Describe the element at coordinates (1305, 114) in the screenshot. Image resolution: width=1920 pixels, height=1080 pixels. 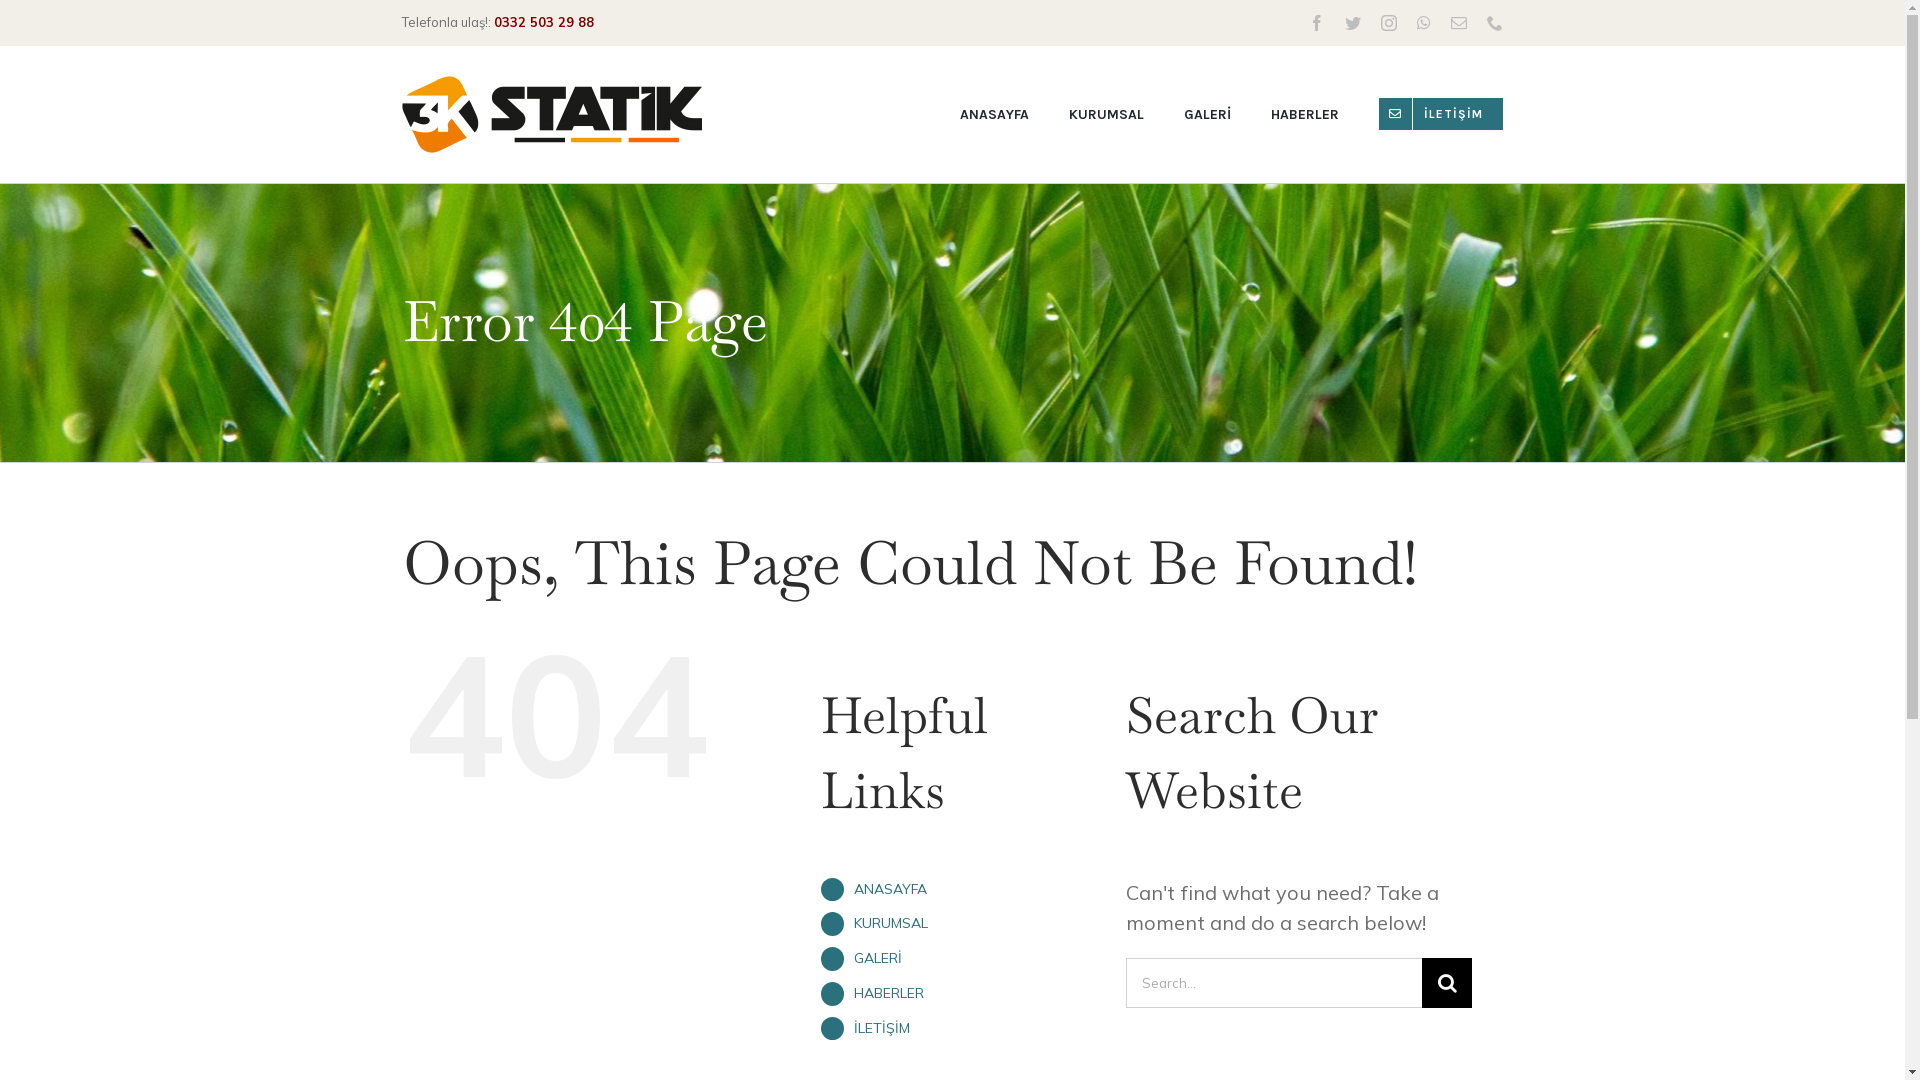
I see `HABERLER` at that location.